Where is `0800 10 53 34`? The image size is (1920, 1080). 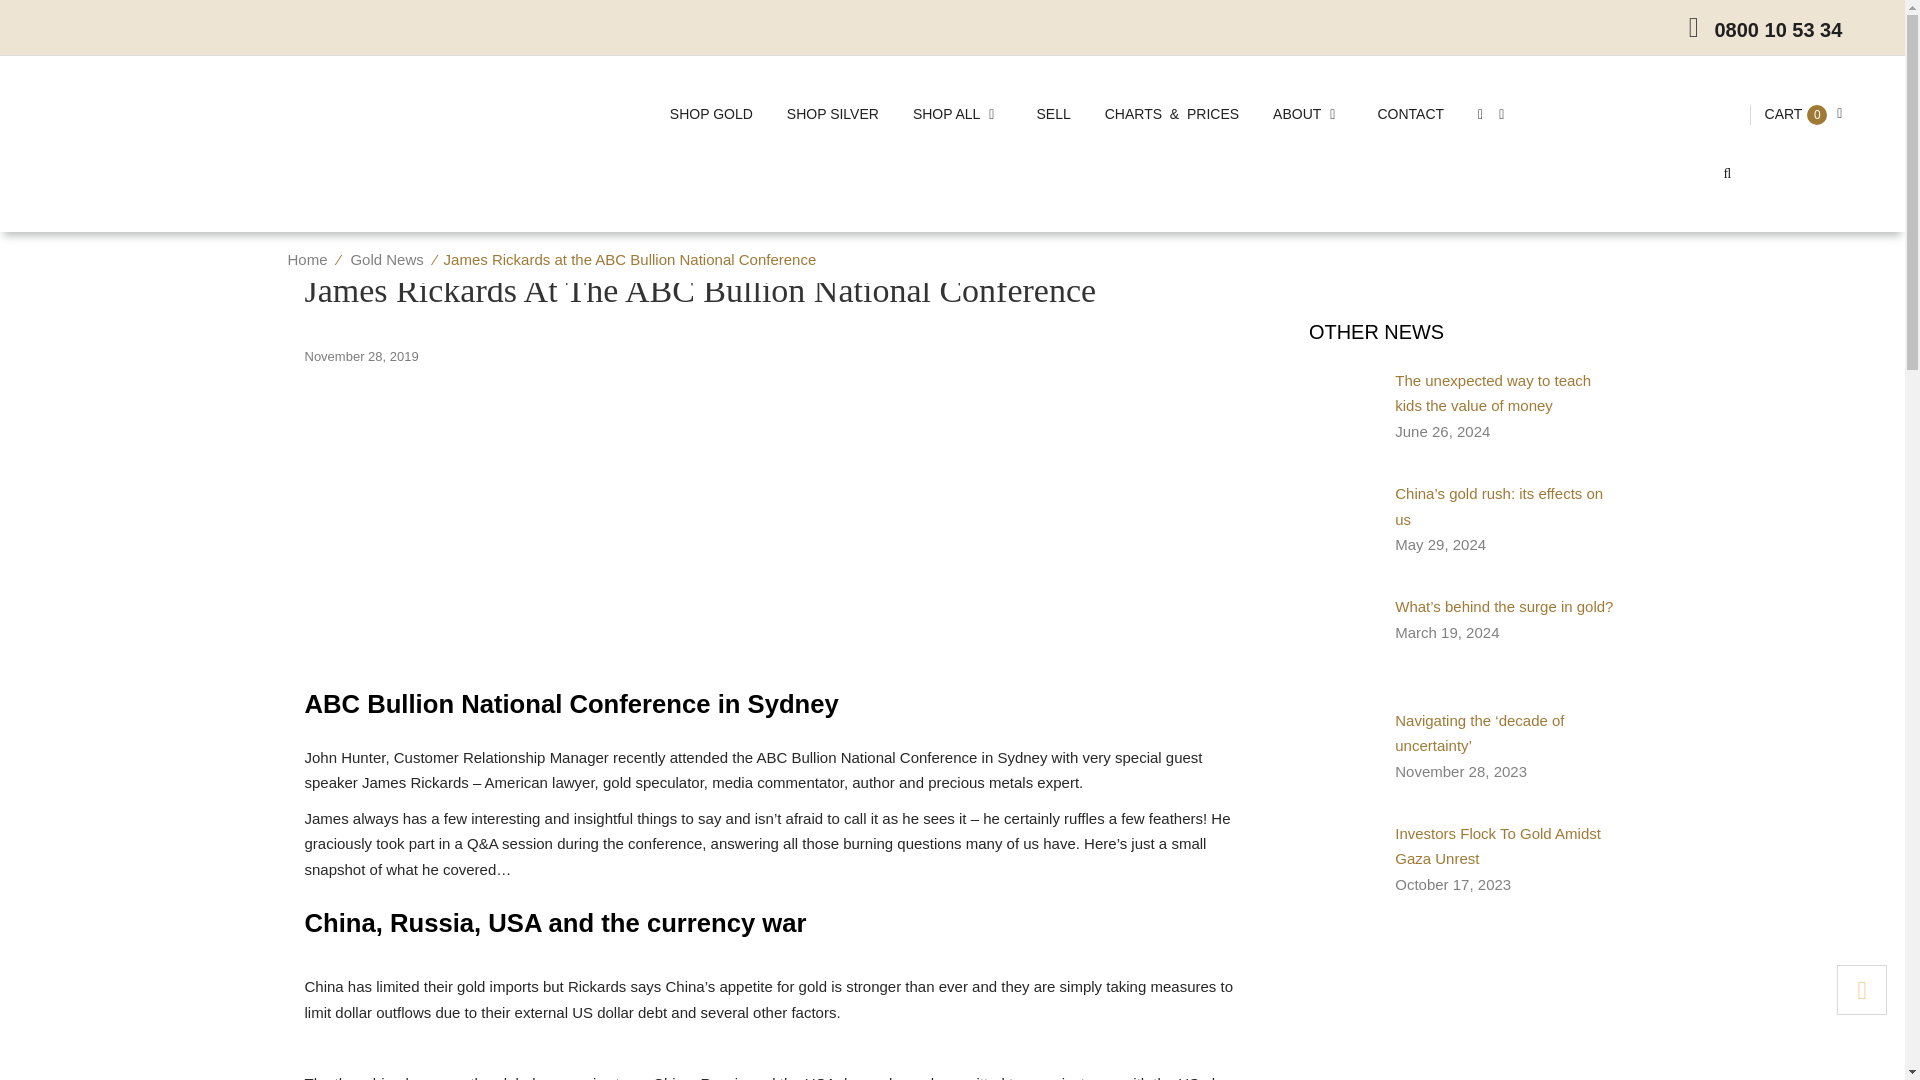 0800 10 53 34 is located at coordinates (1778, 30).